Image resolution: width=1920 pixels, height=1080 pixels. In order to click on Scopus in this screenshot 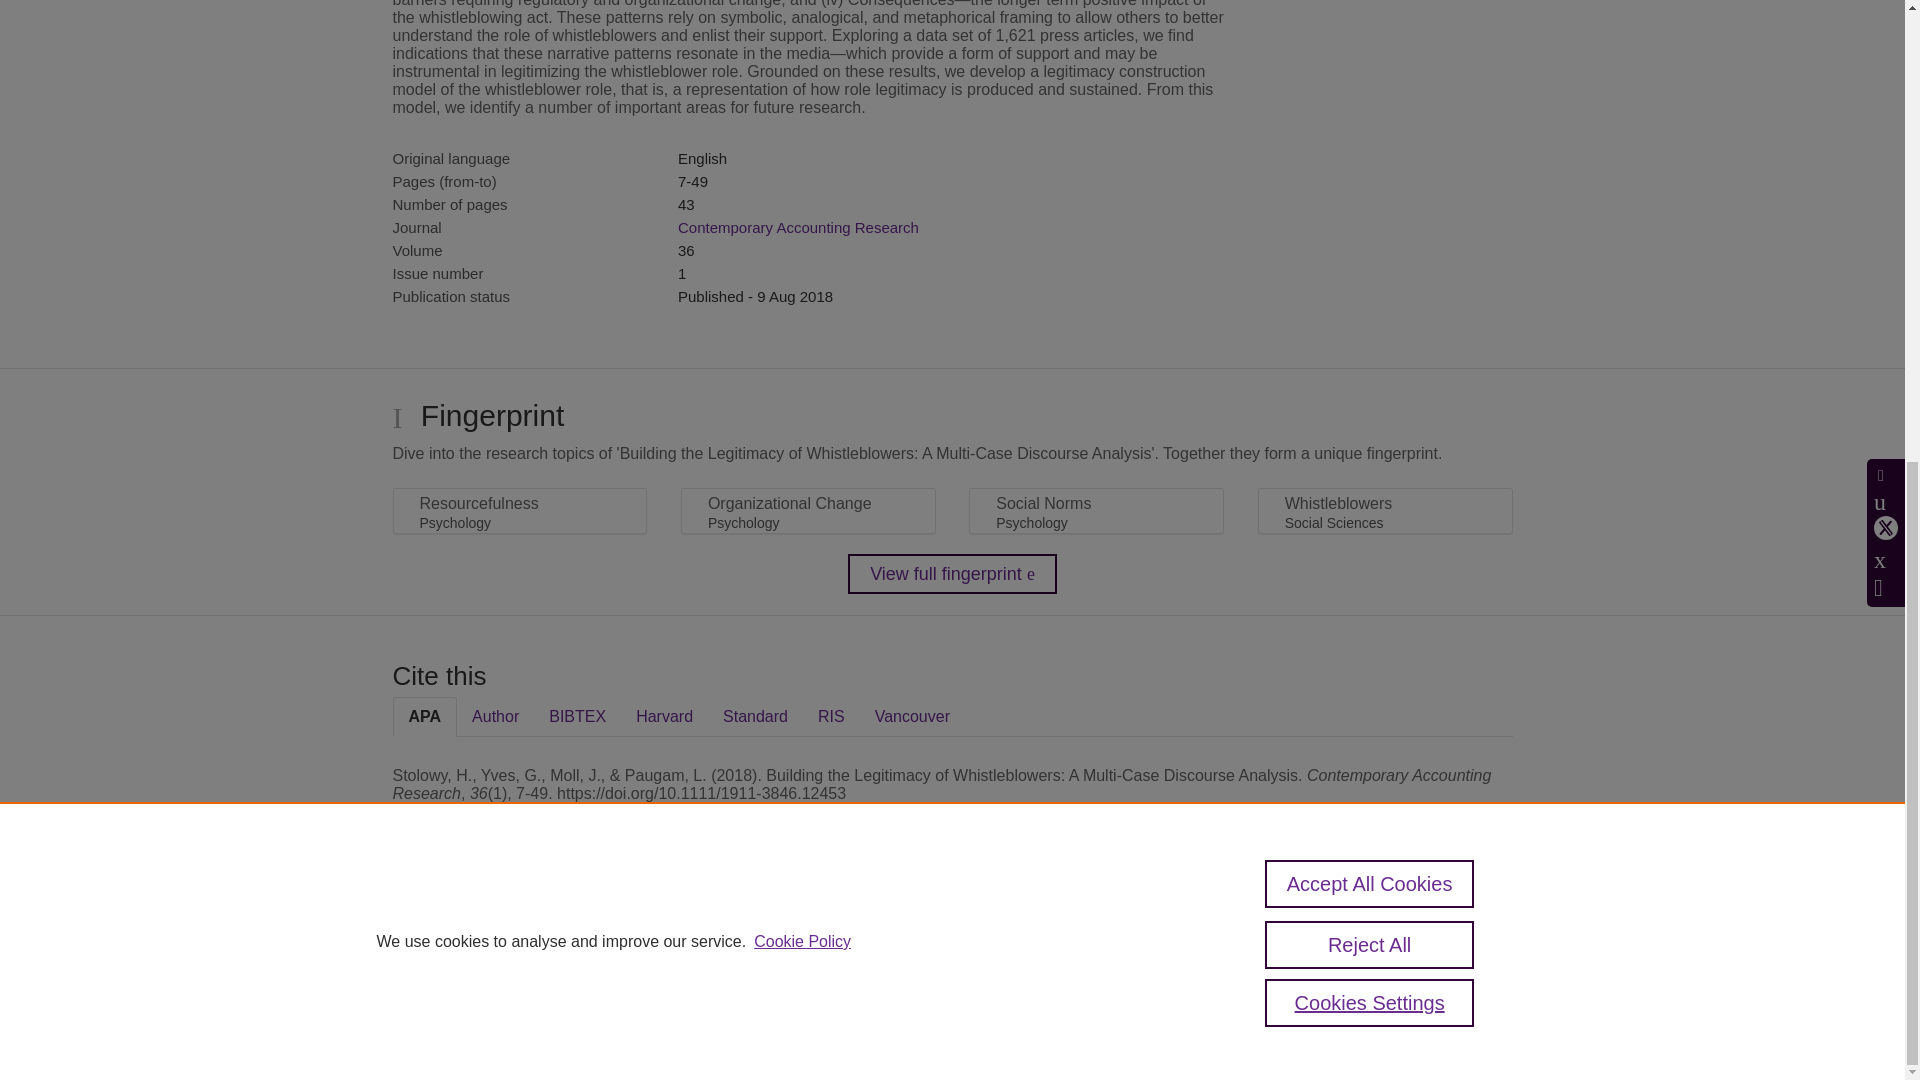, I will do `click(520, 932)`.